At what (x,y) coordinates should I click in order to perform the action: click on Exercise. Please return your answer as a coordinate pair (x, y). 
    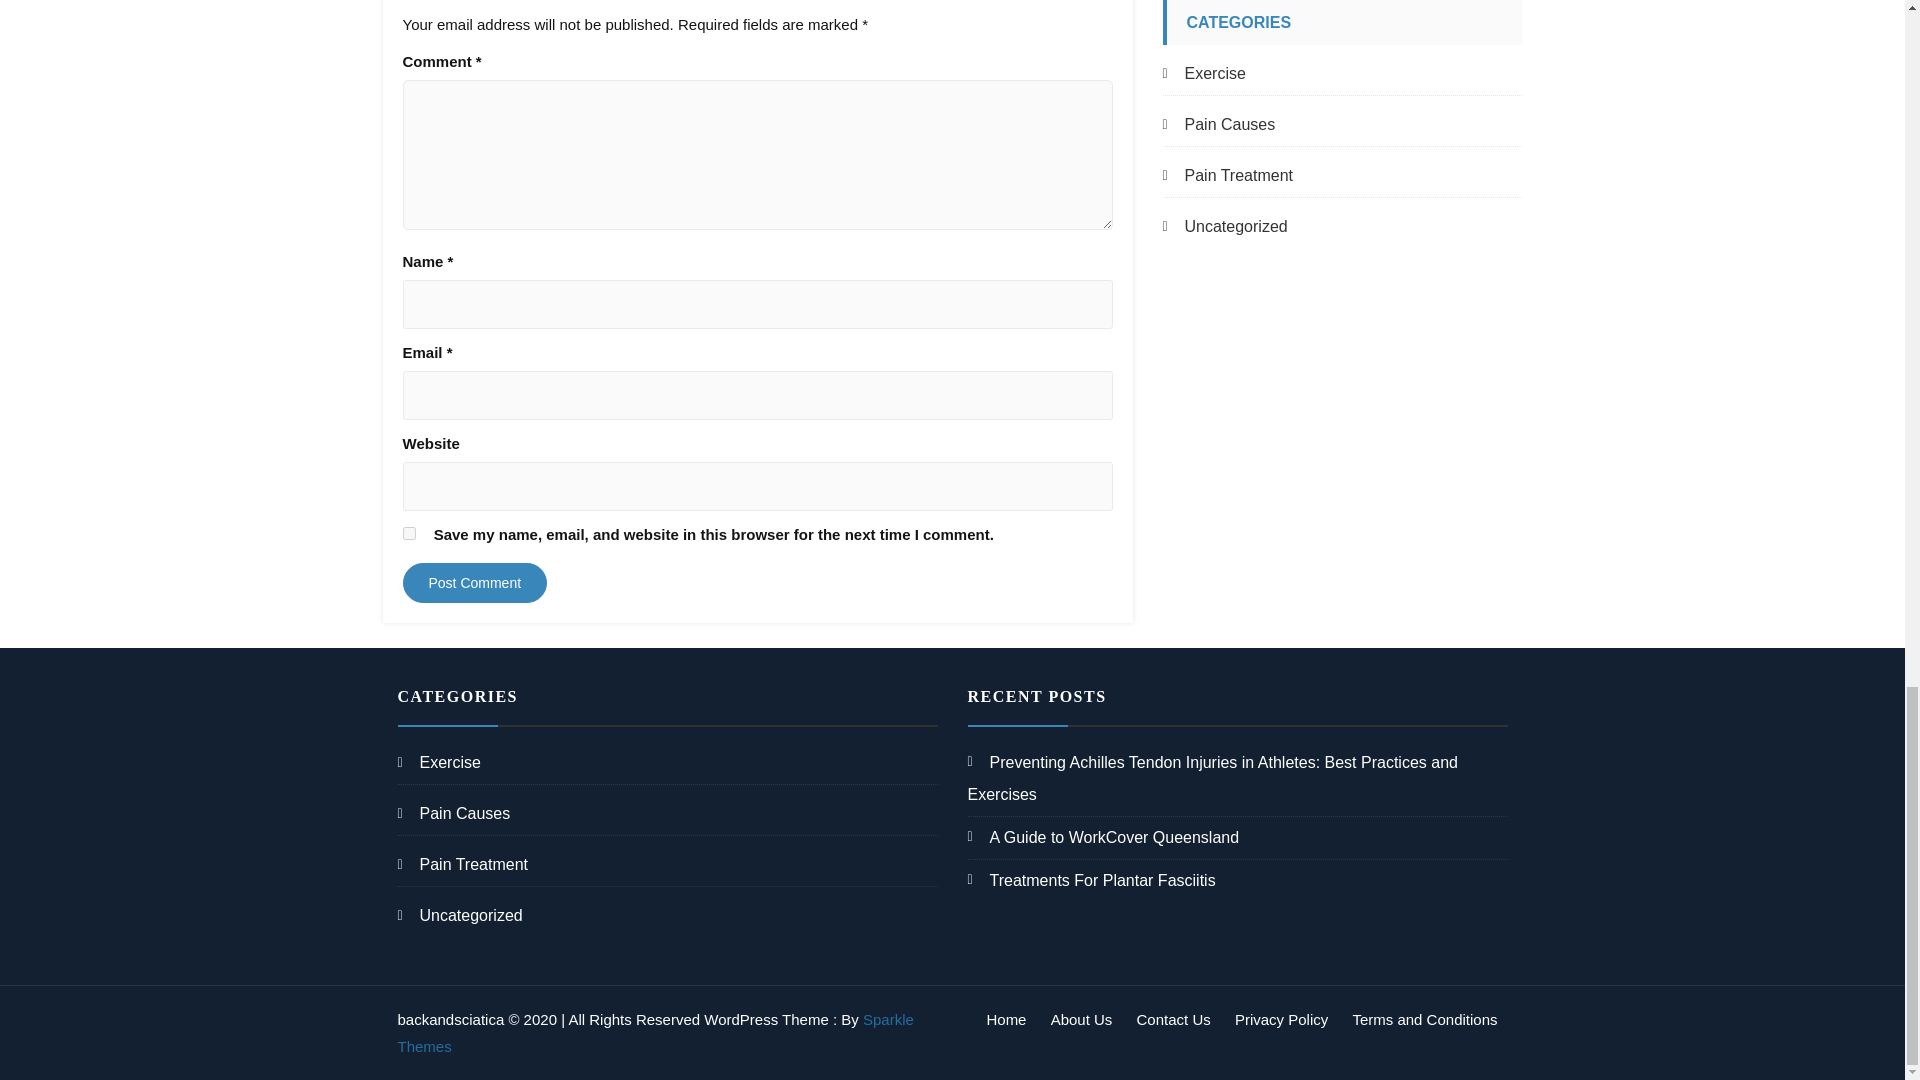
    Looking at the image, I should click on (1202, 74).